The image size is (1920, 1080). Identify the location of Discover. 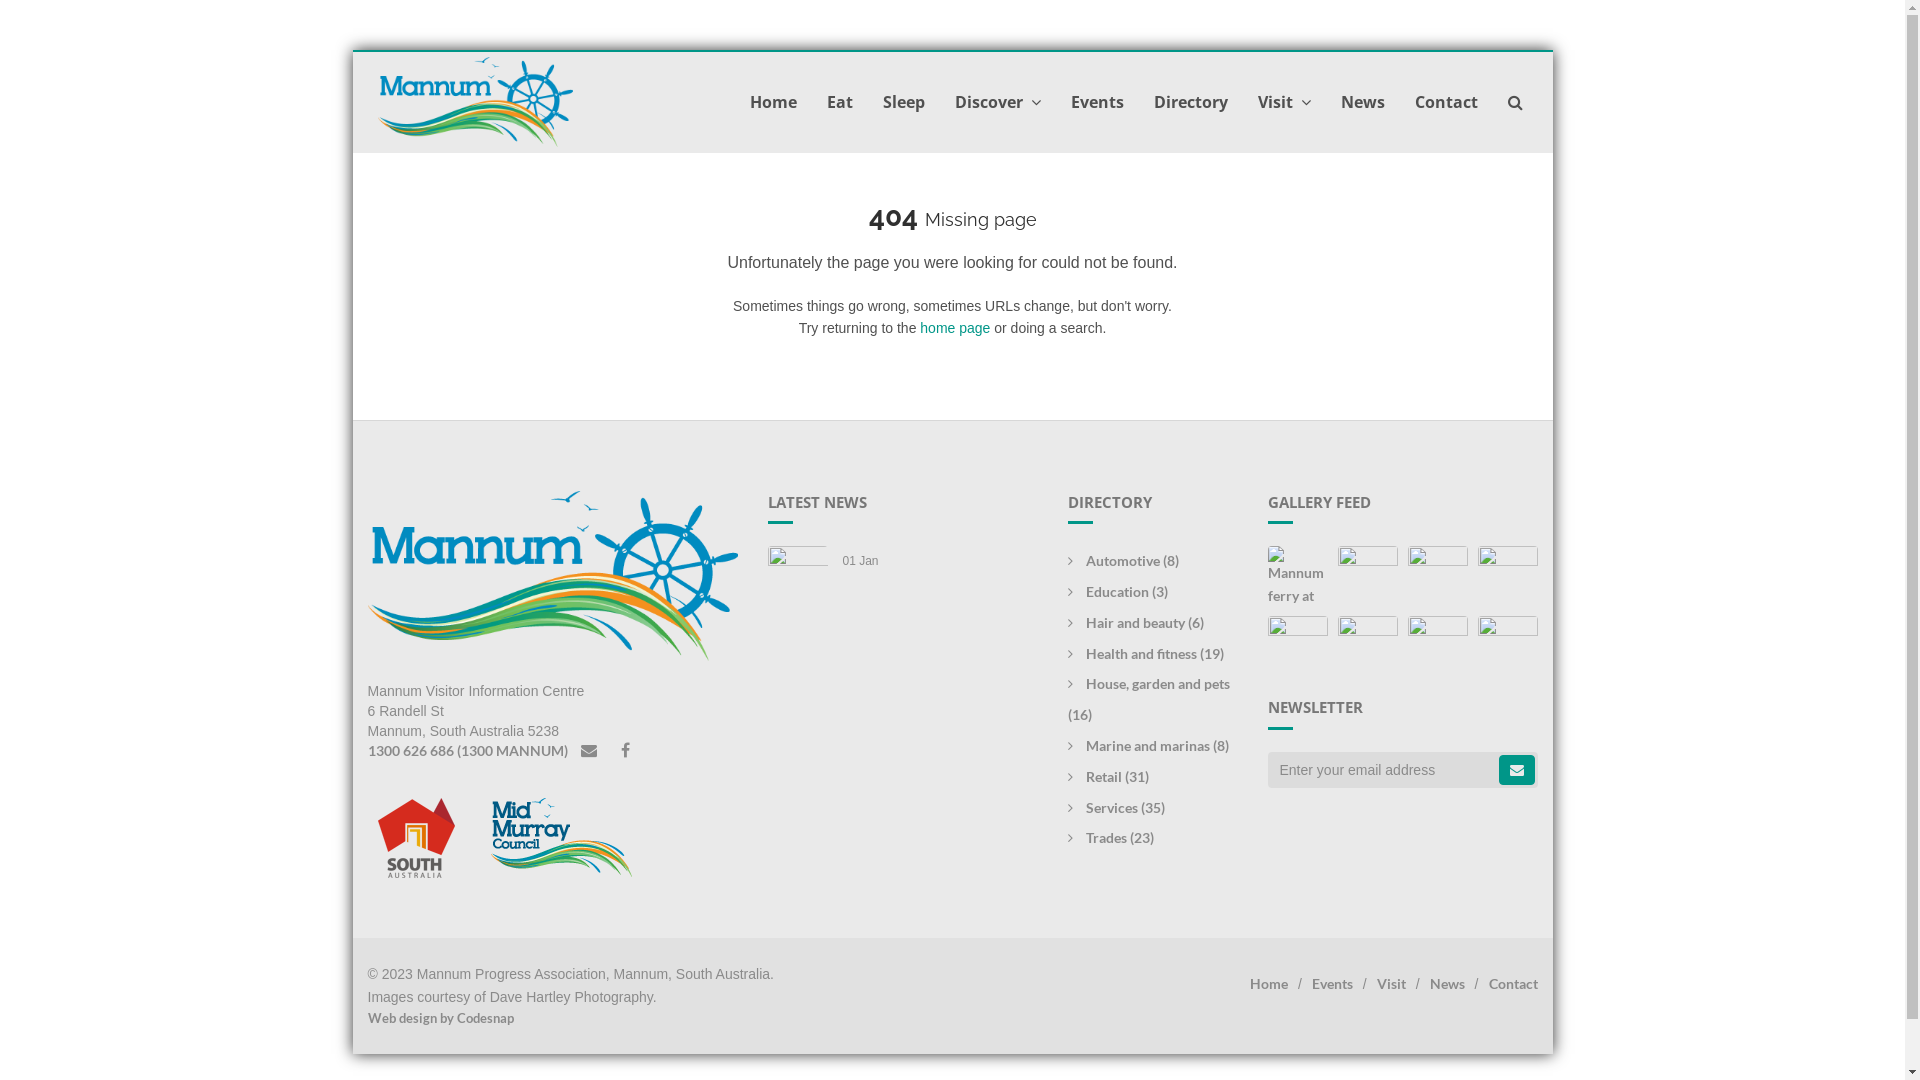
(998, 102).